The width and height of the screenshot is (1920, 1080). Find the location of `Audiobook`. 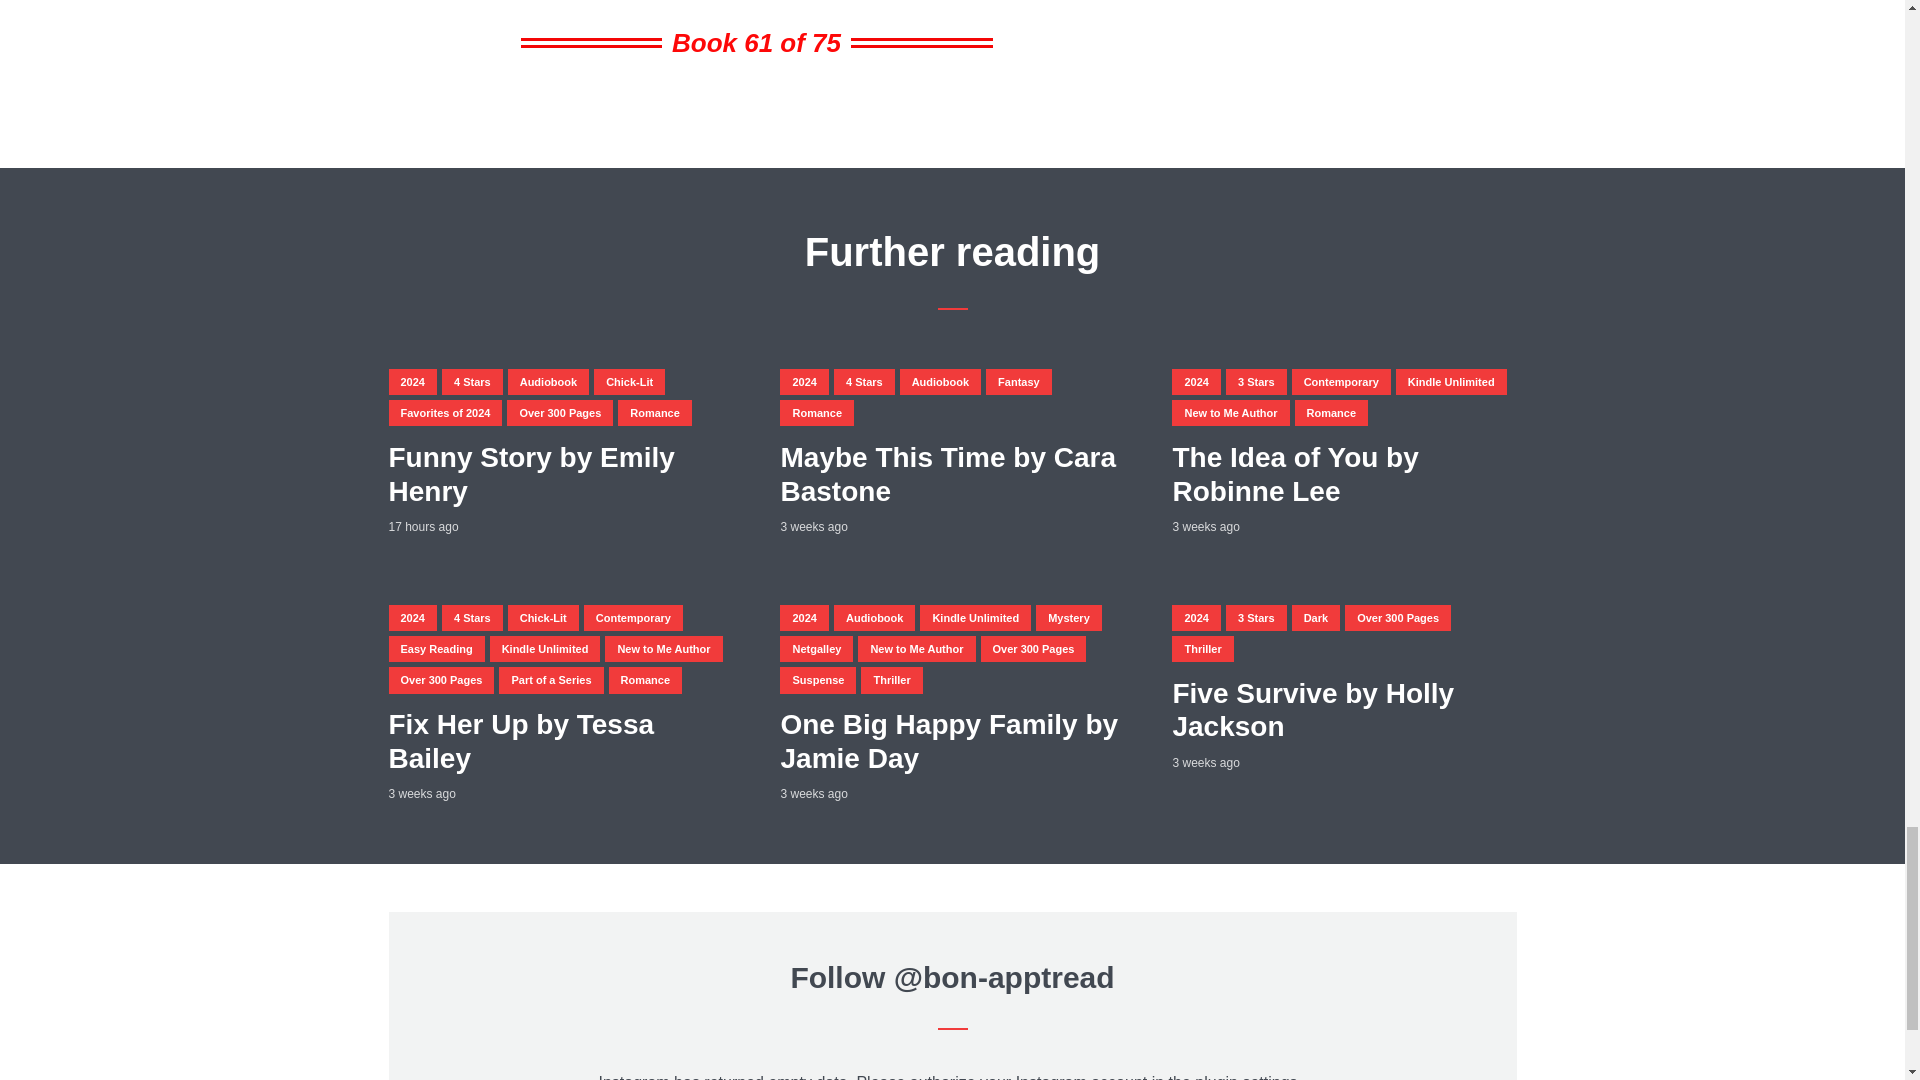

Audiobook is located at coordinates (548, 382).